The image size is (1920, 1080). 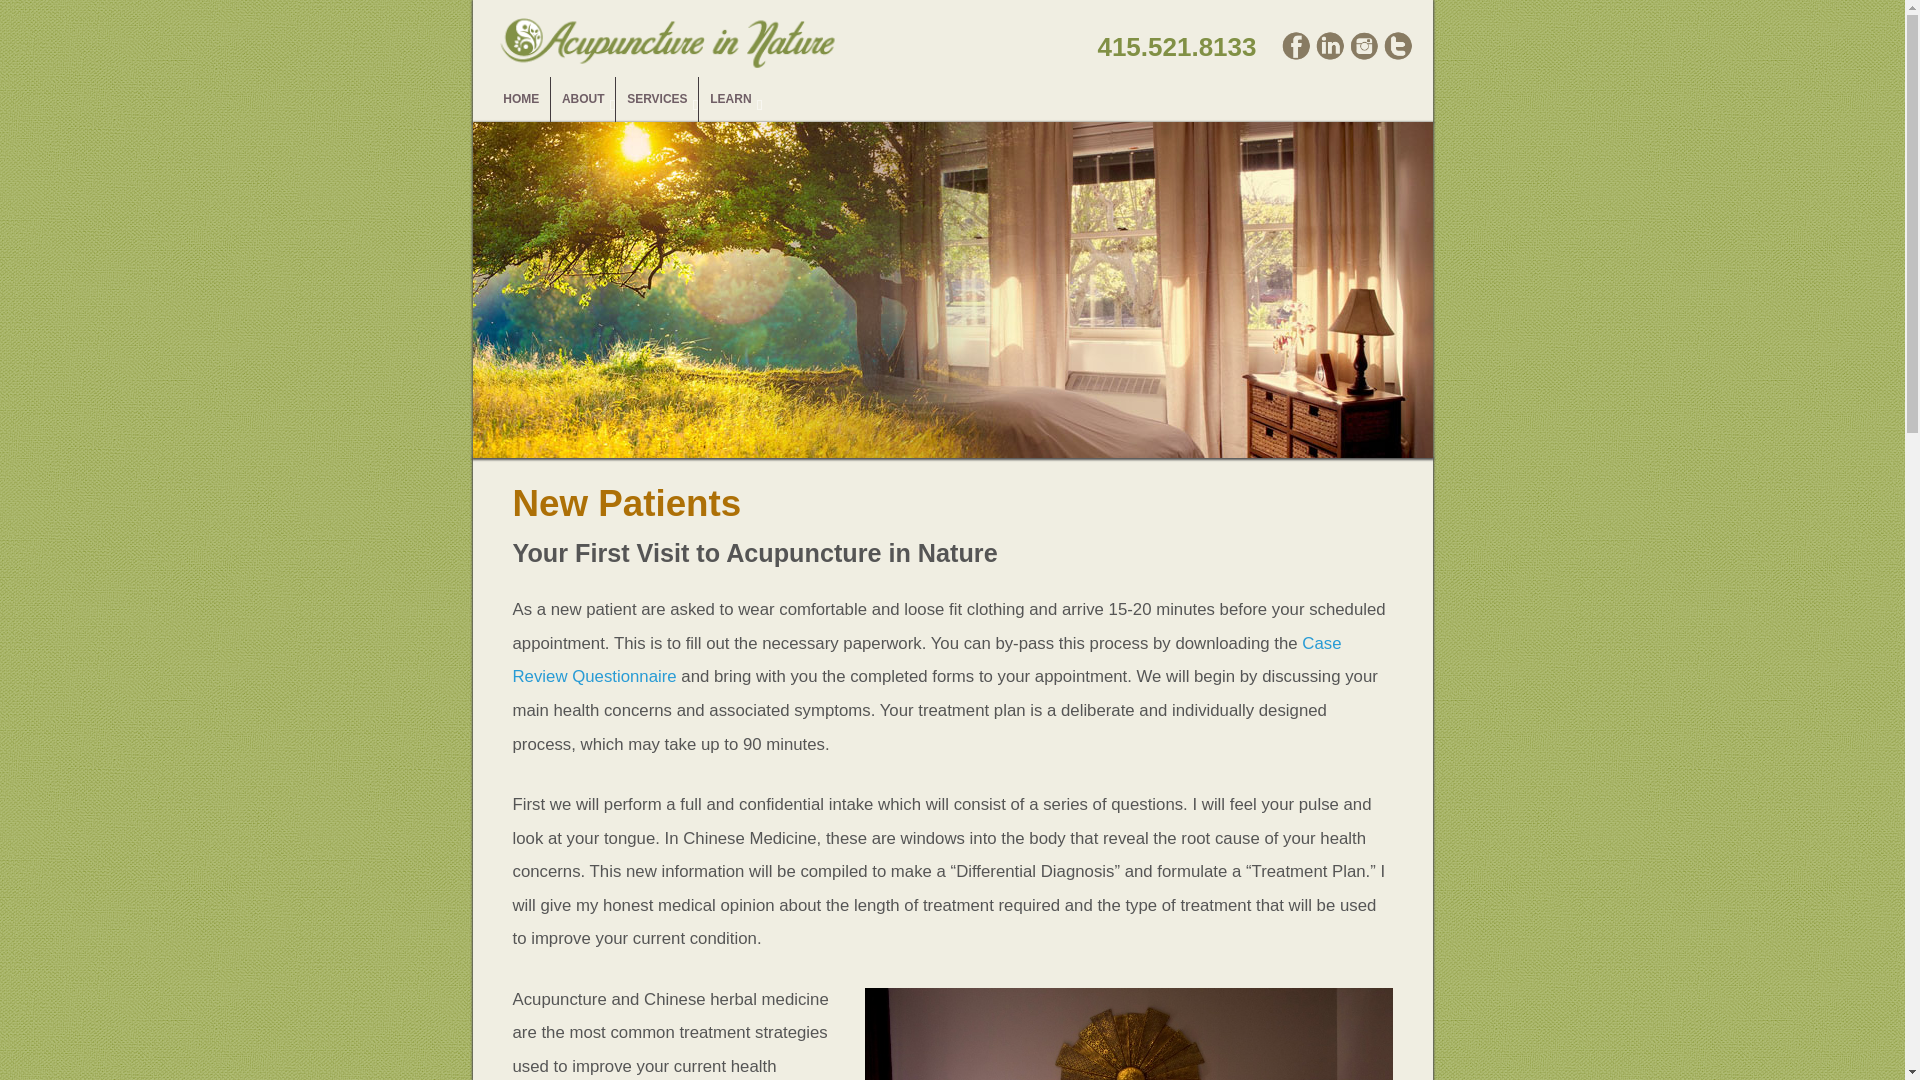 I want to click on Case Review Questionnaire, so click(x=926, y=660).